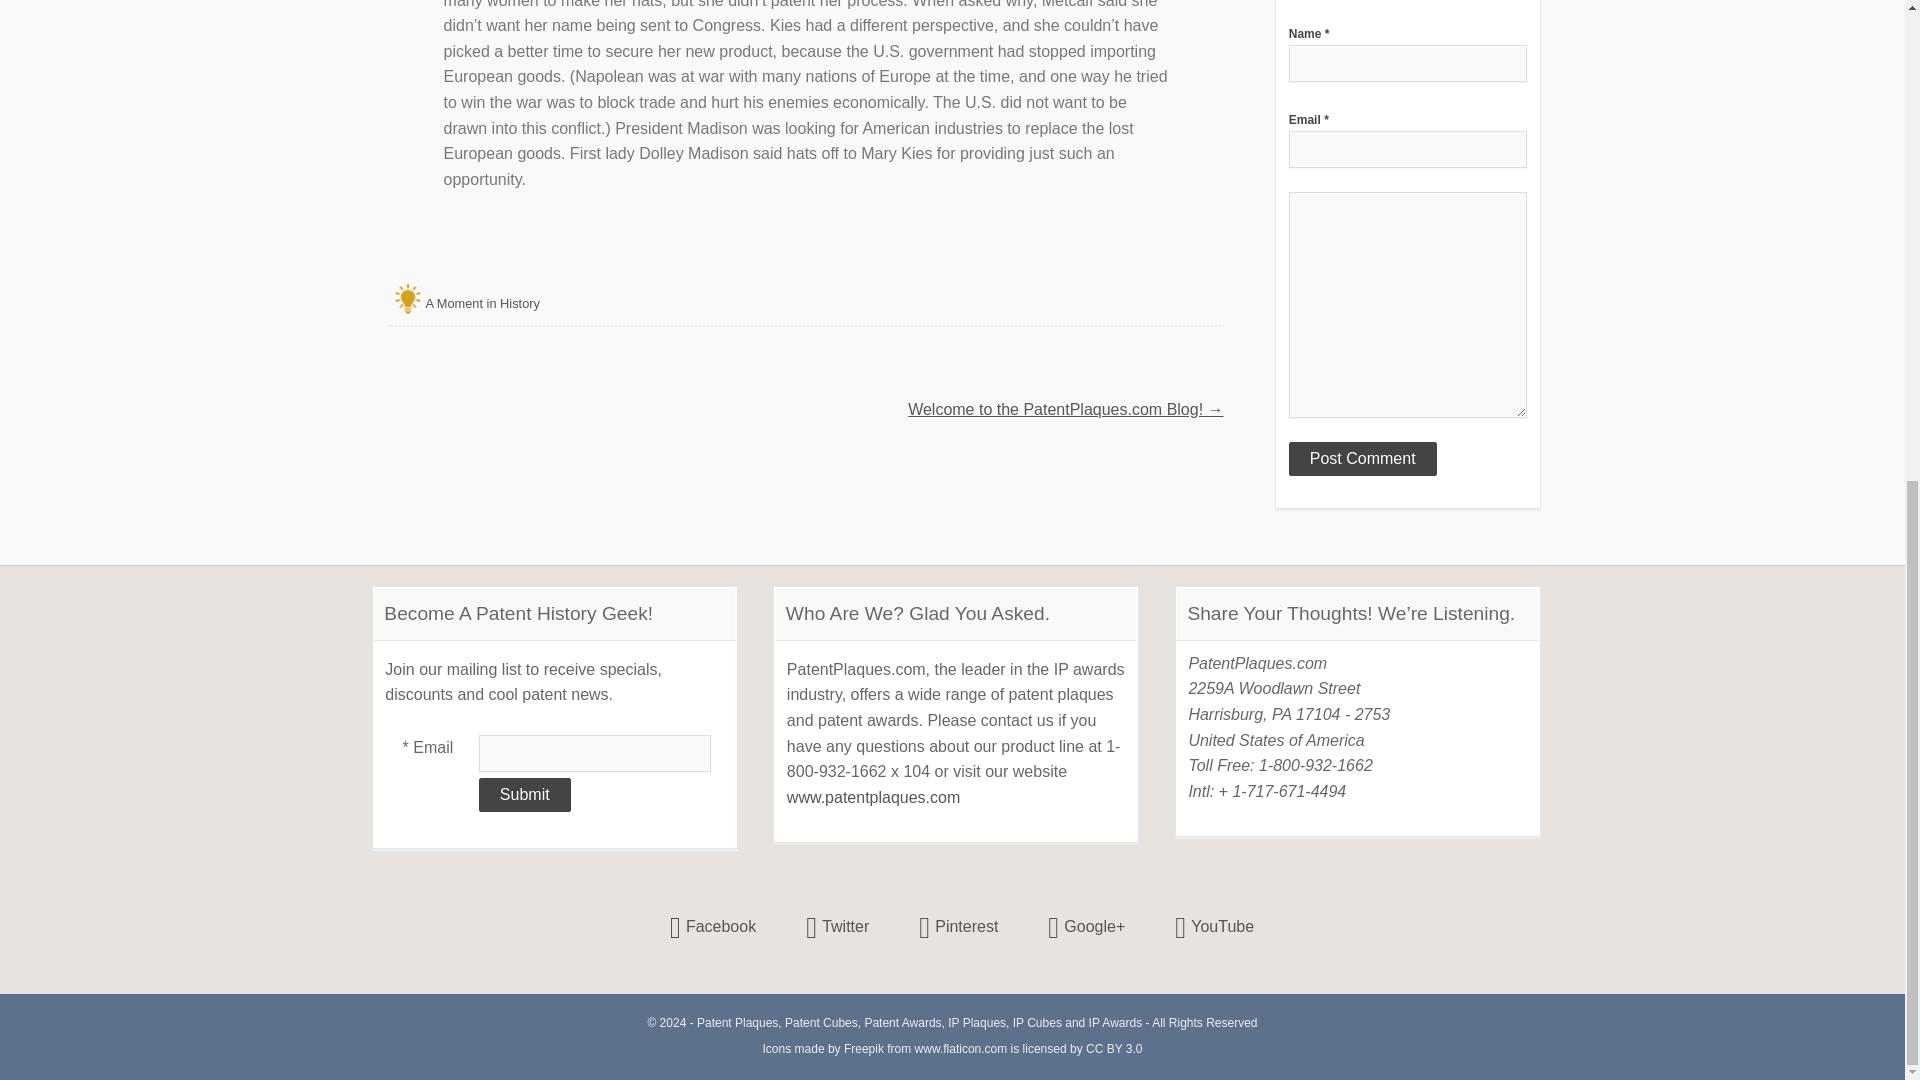 The image size is (1920, 1080). Describe the element at coordinates (1214, 927) in the screenshot. I see `YouTube` at that location.